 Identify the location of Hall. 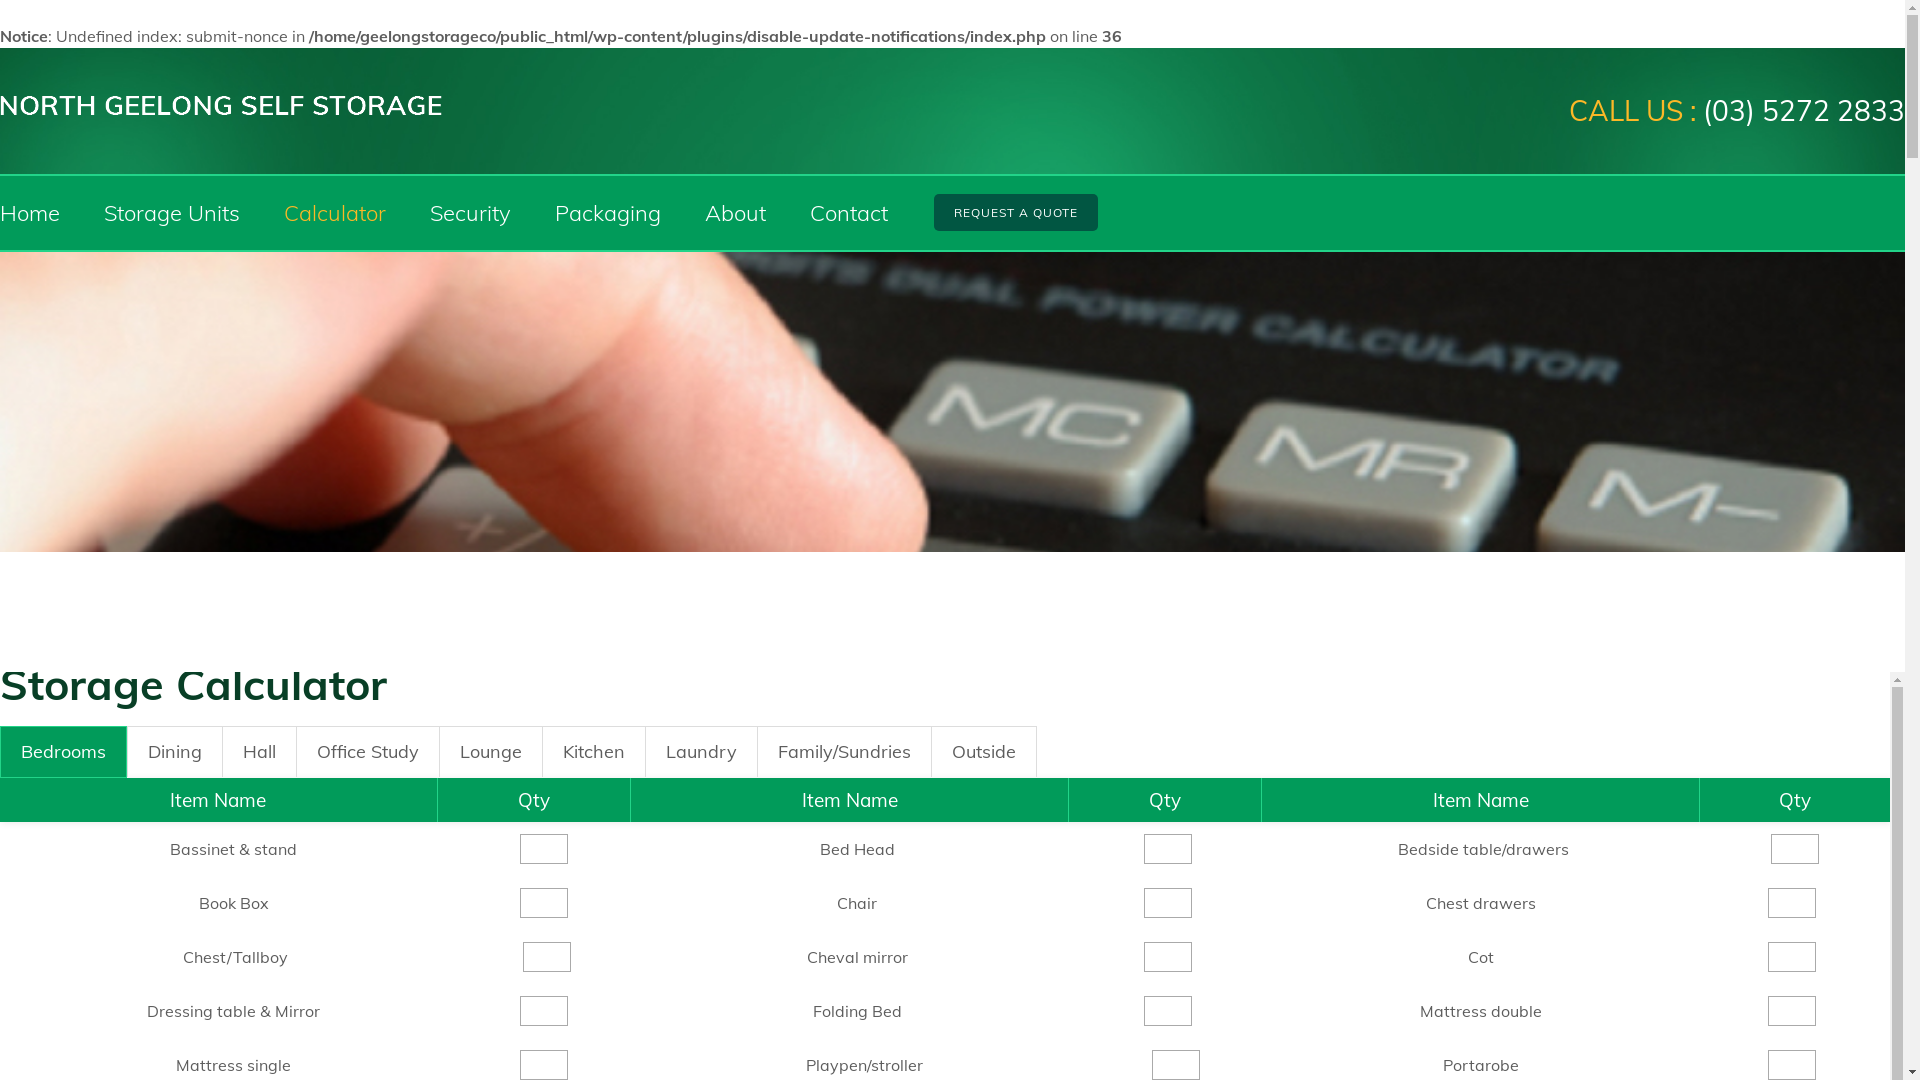
(260, 752).